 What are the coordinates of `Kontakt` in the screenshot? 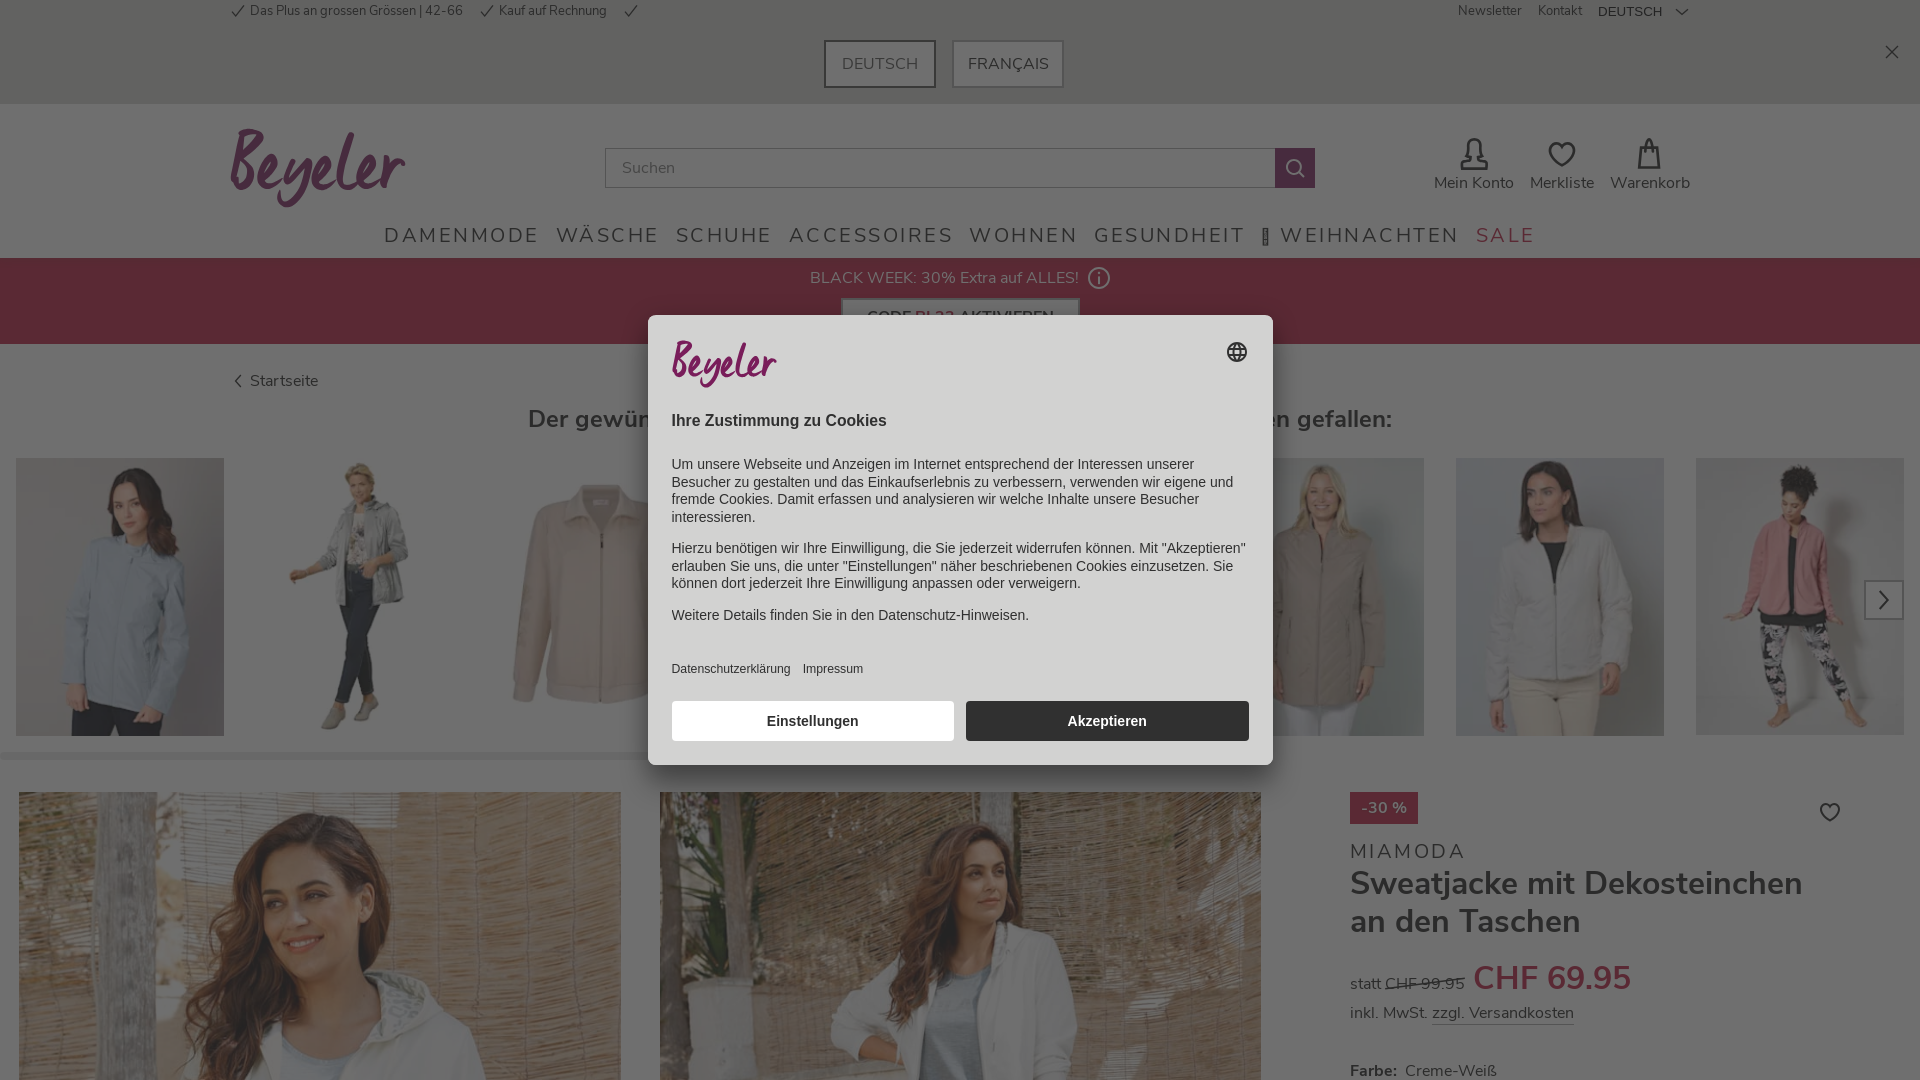 It's located at (1560, 12).